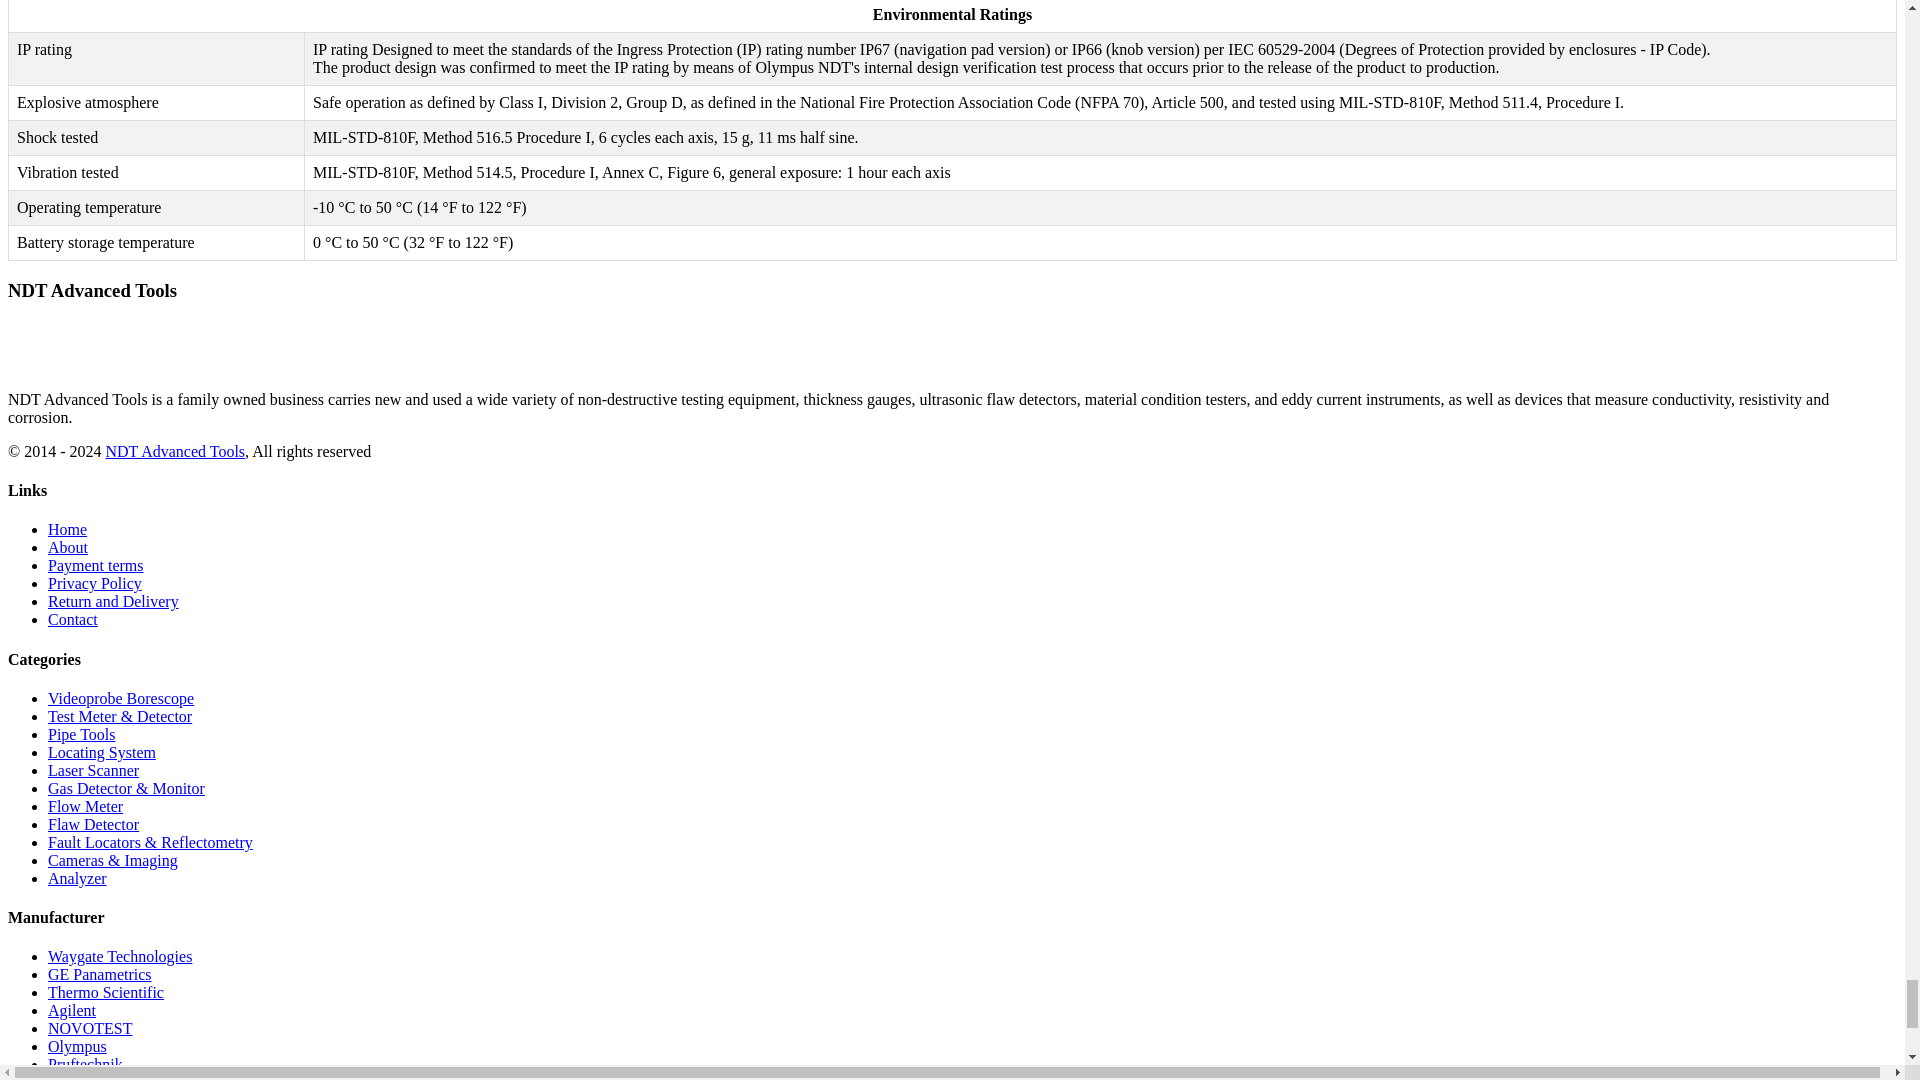  What do you see at coordinates (85, 806) in the screenshot?
I see `Flow Meter` at bounding box center [85, 806].